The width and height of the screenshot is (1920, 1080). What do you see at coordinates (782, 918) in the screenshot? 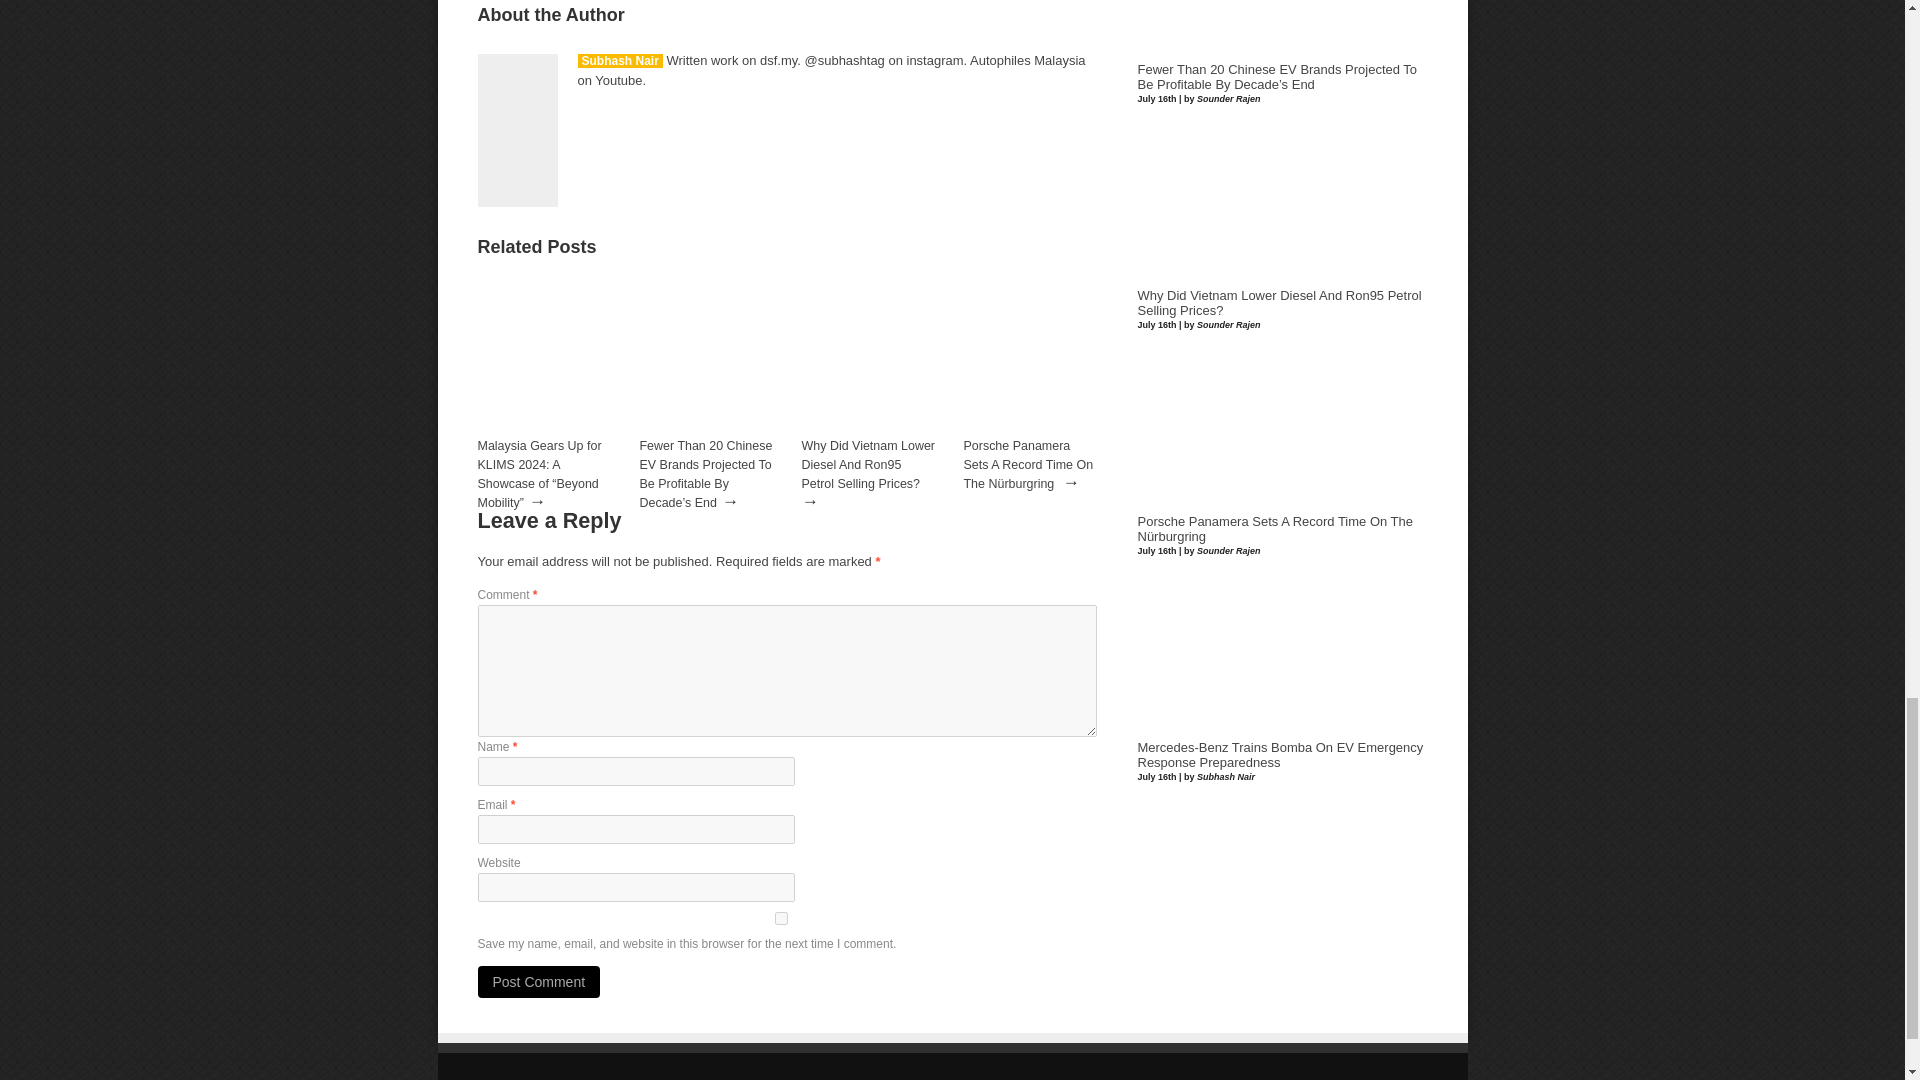
I see `yes` at bounding box center [782, 918].